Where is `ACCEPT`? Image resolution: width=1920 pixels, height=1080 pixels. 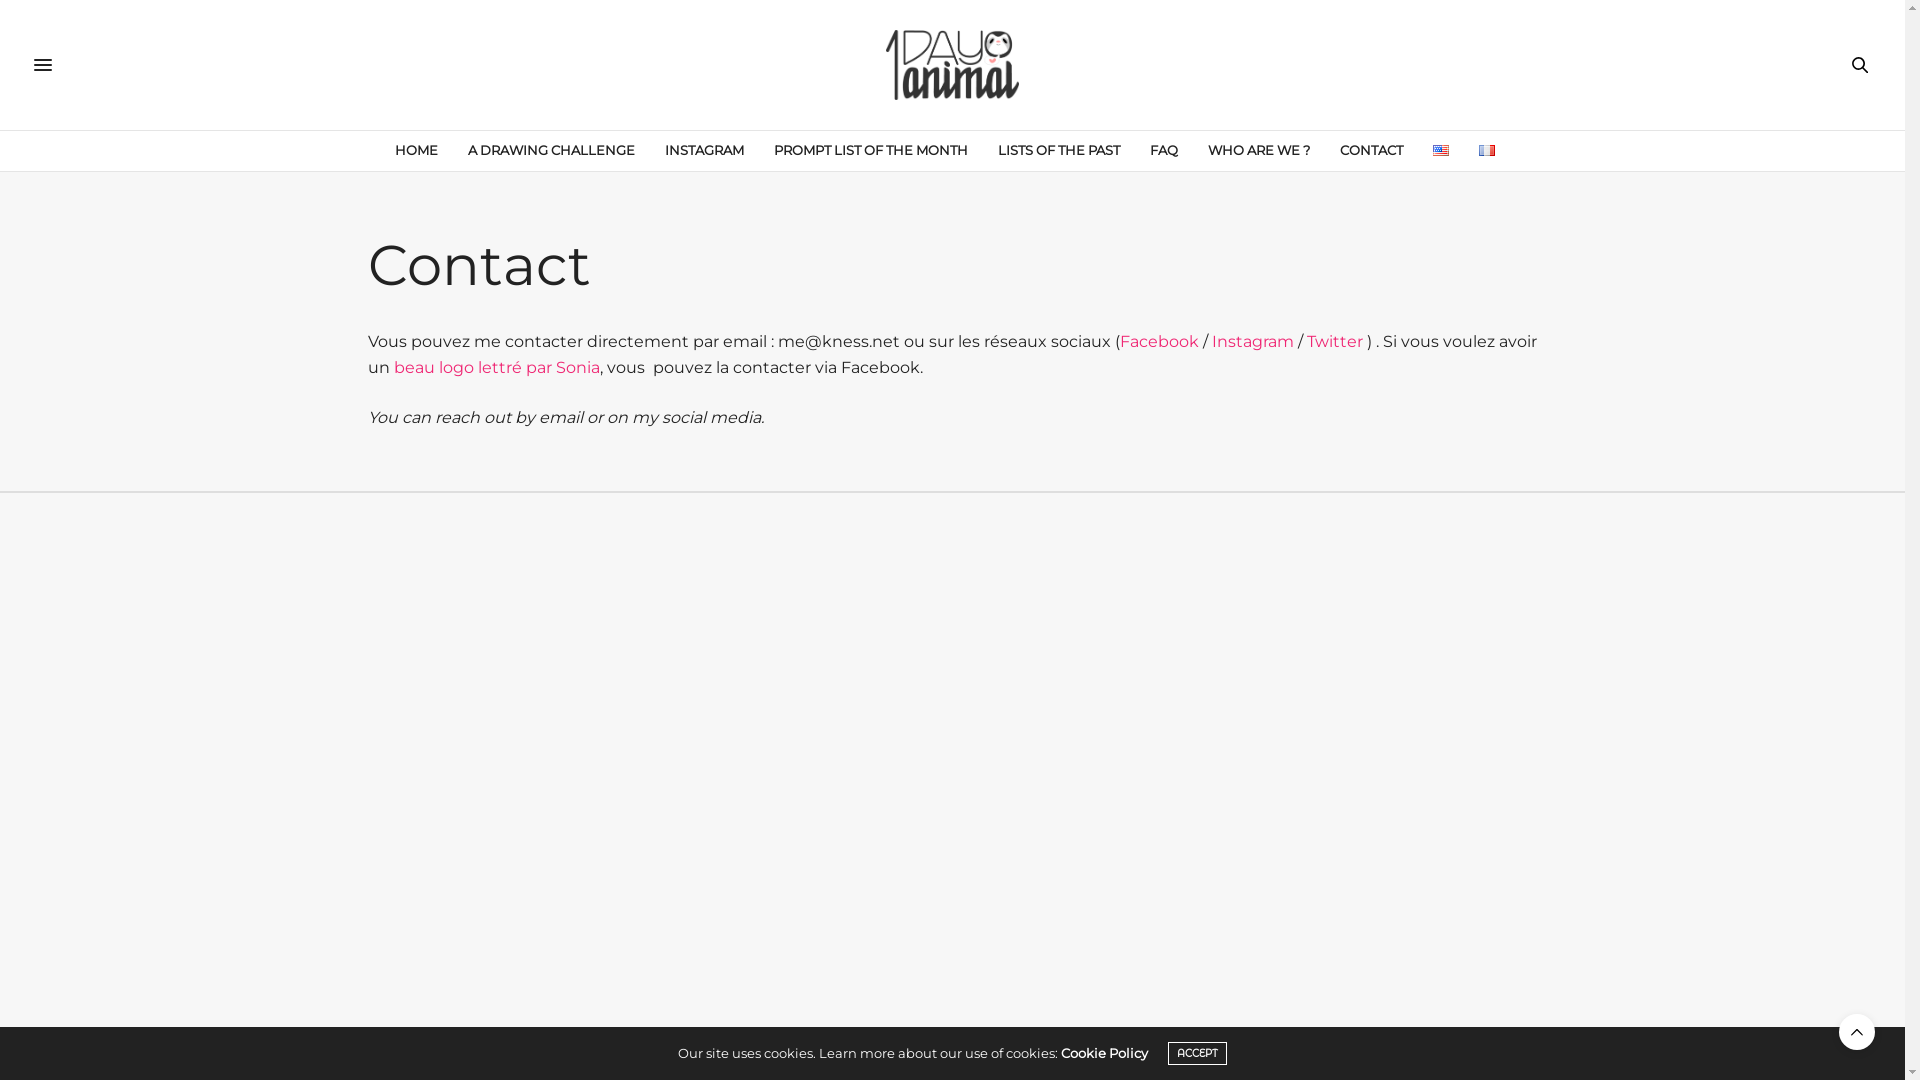
ACCEPT is located at coordinates (1198, 1054).